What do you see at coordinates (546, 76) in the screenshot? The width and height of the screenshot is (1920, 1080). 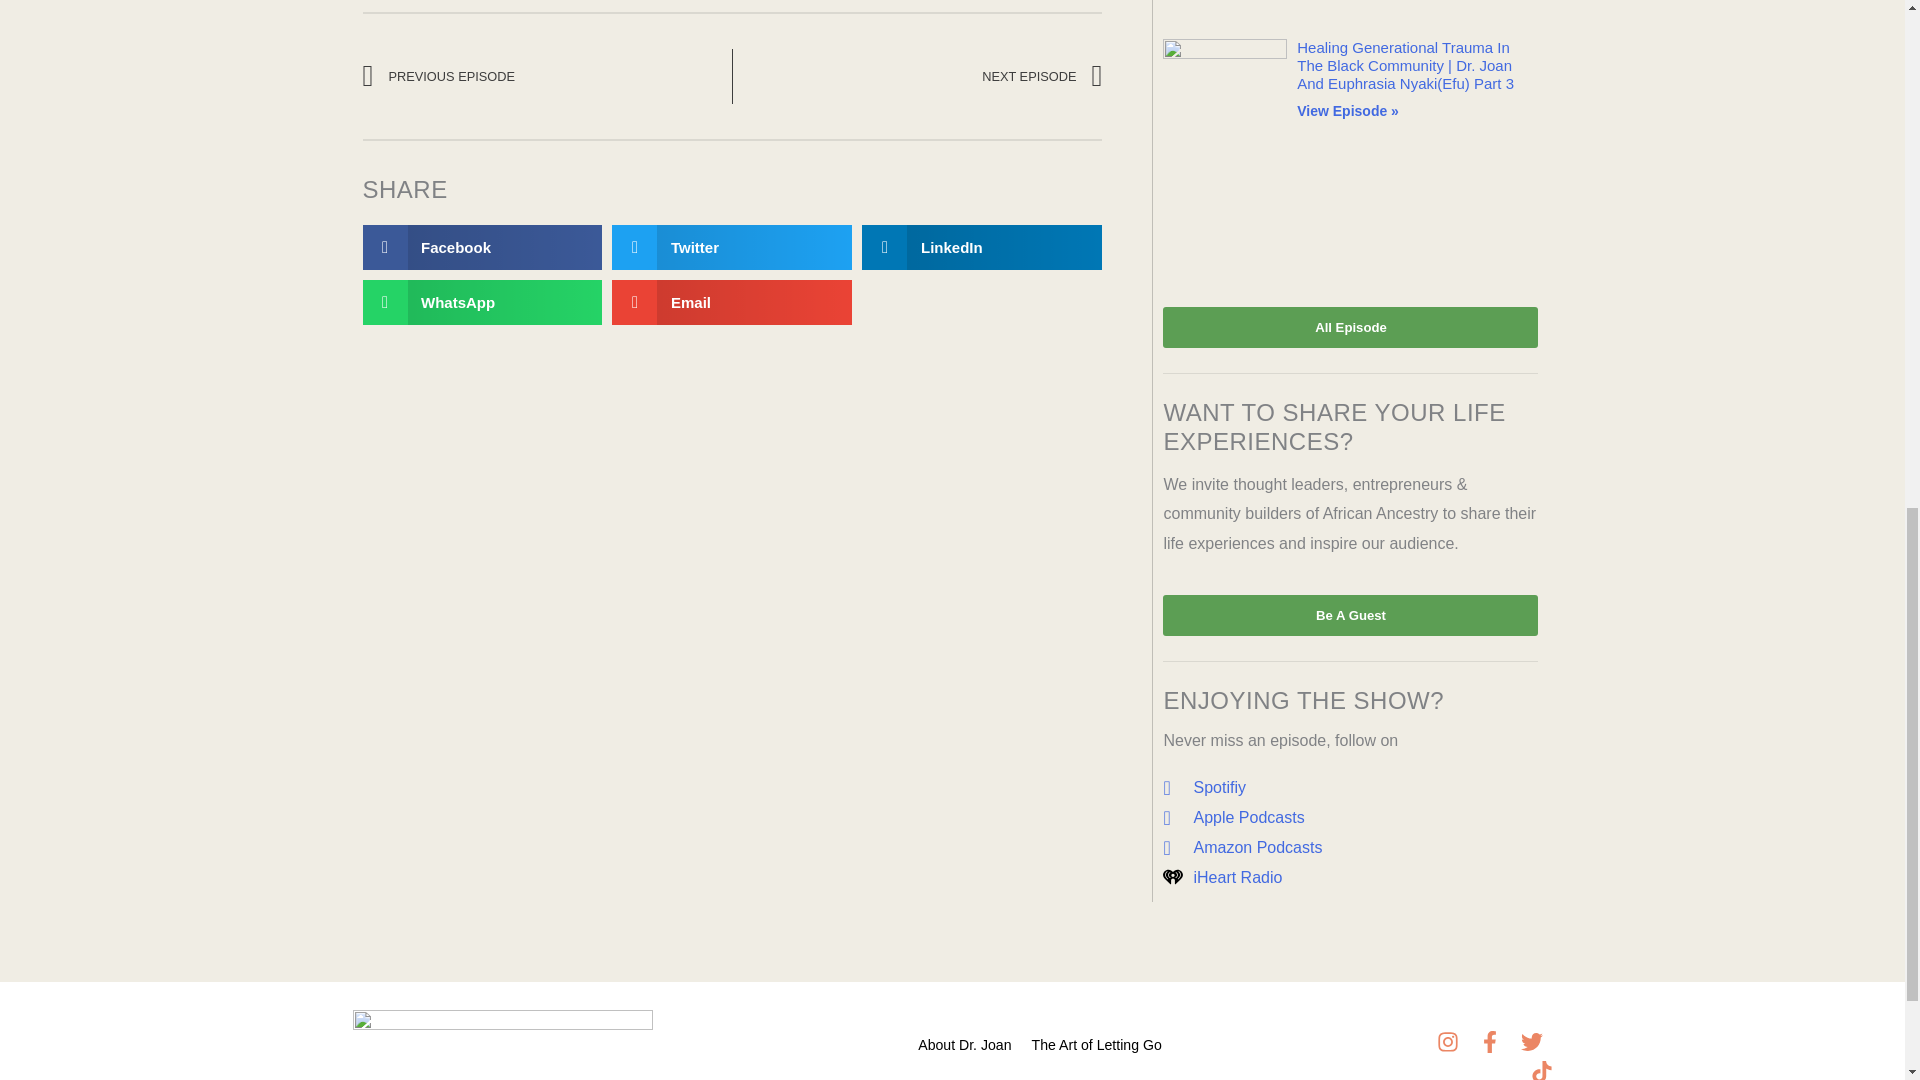 I see `PREVIOUS EPISODE` at bounding box center [546, 76].